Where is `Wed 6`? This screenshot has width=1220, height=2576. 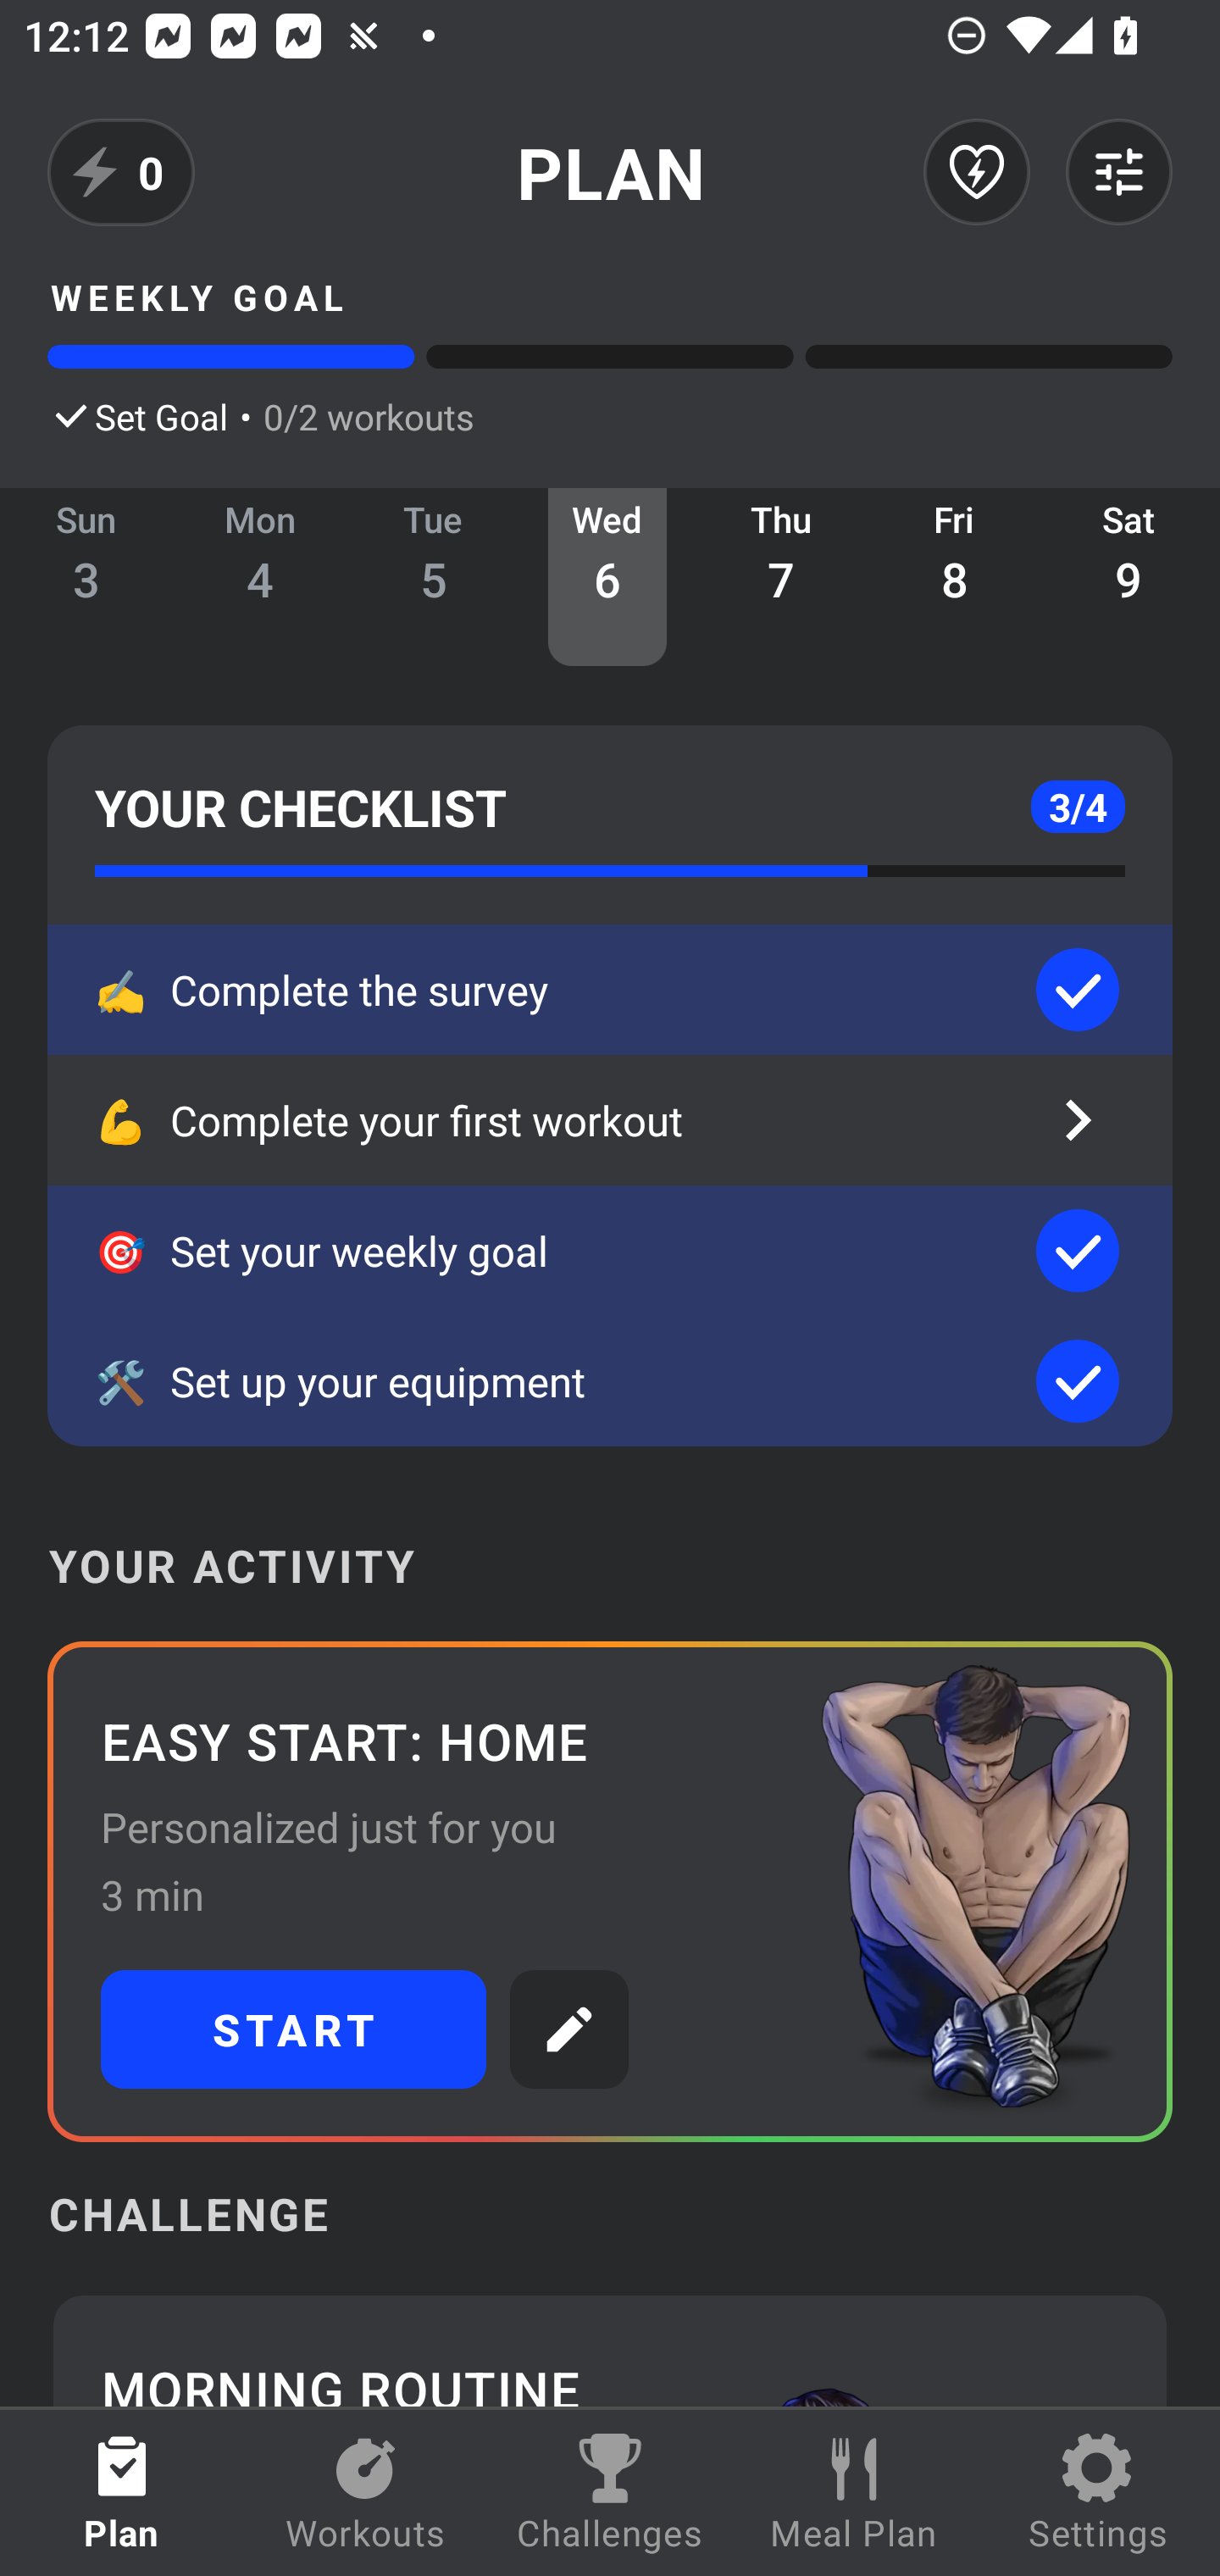 Wed 6 is located at coordinates (607, 576).